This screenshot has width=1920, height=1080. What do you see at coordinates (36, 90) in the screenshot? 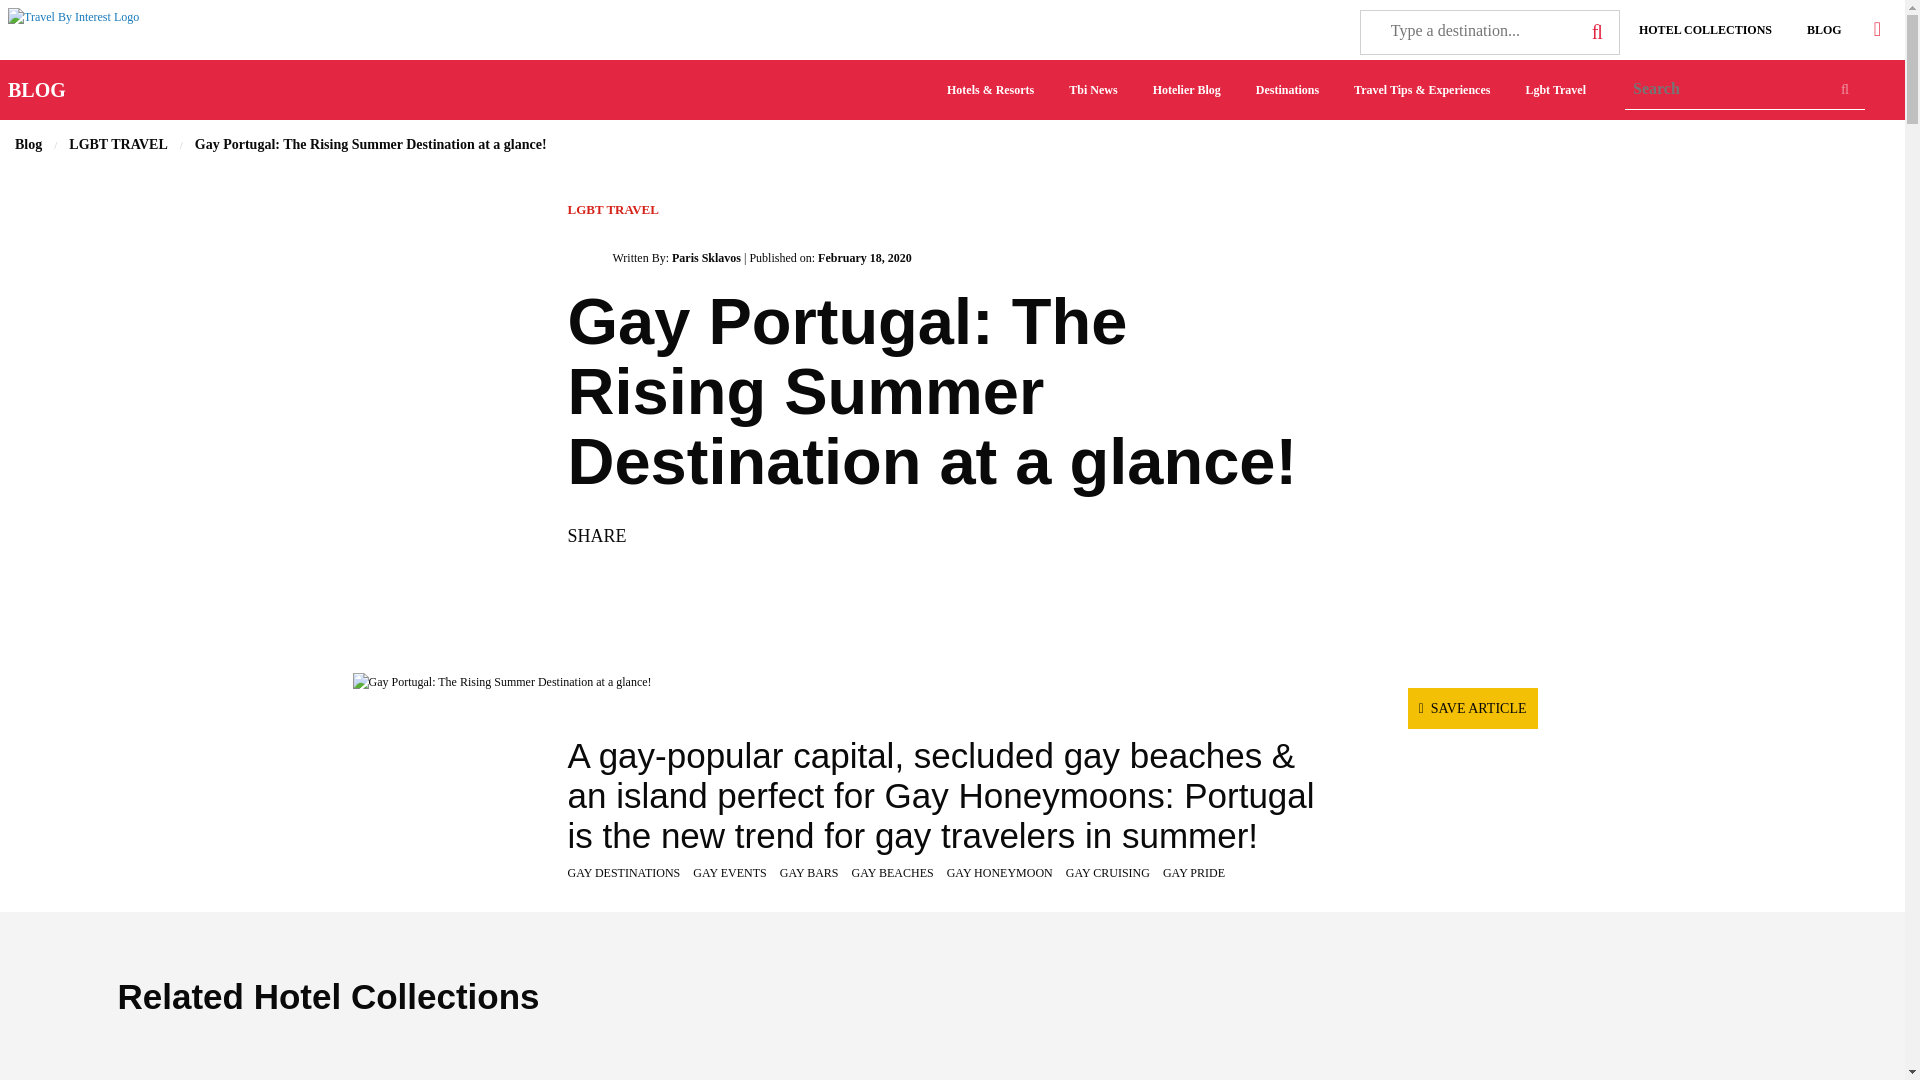
I see `BLOG` at bounding box center [36, 90].